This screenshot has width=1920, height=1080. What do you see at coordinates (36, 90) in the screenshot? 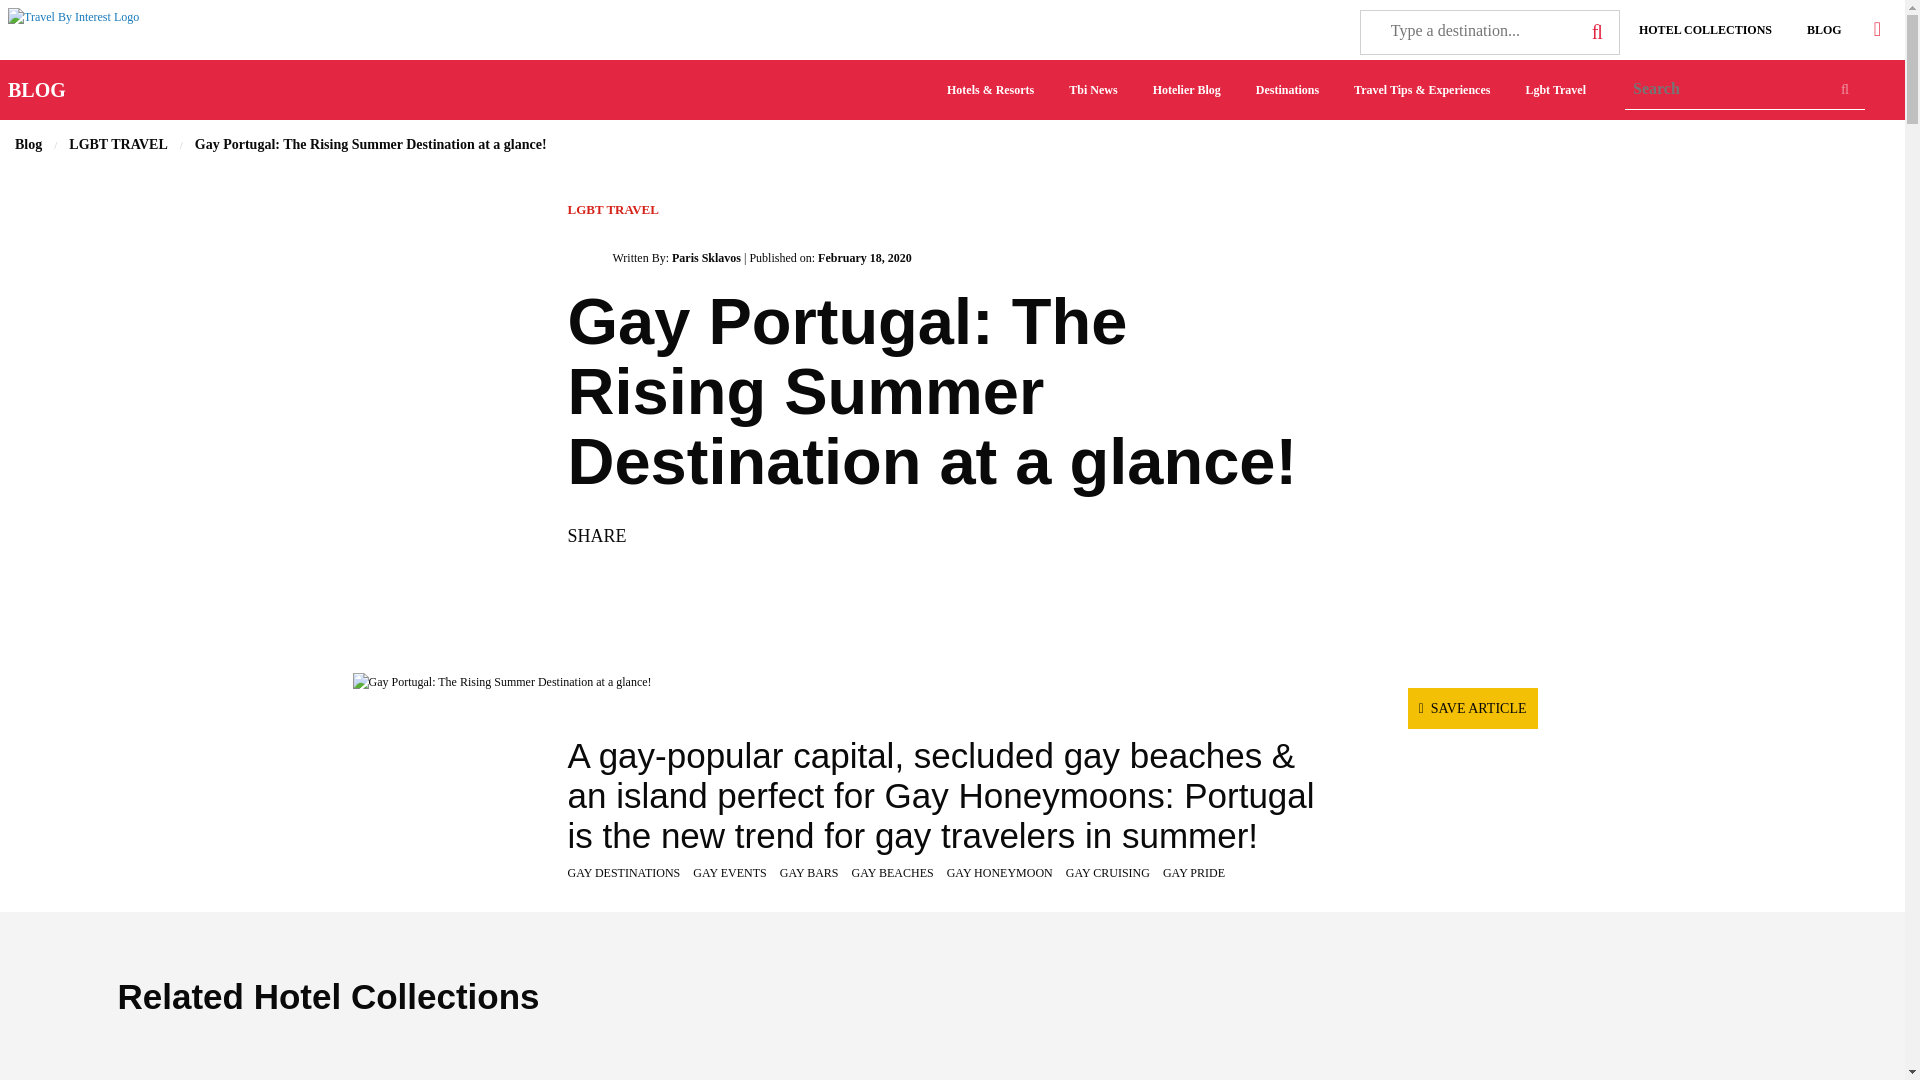
I see `BLOG` at bounding box center [36, 90].